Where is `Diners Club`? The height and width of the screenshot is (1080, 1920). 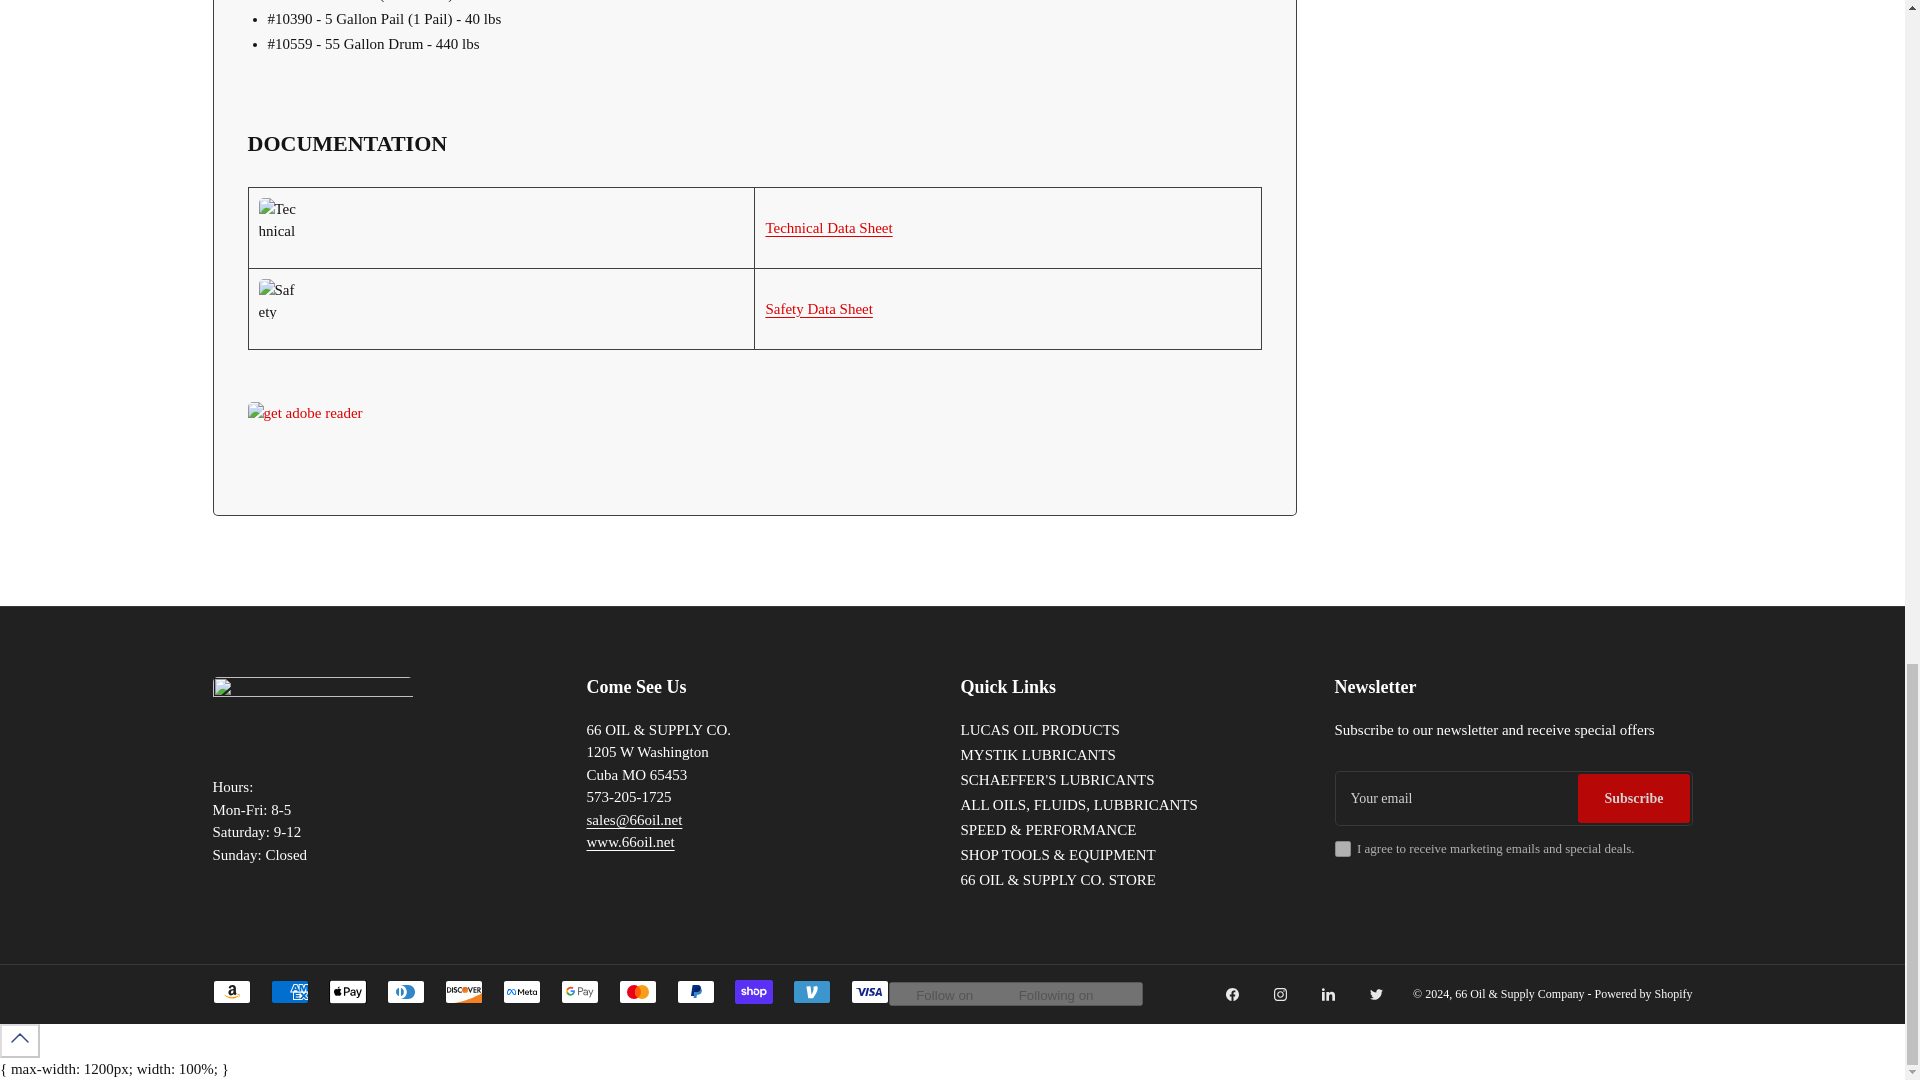 Diners Club is located at coordinates (404, 992).